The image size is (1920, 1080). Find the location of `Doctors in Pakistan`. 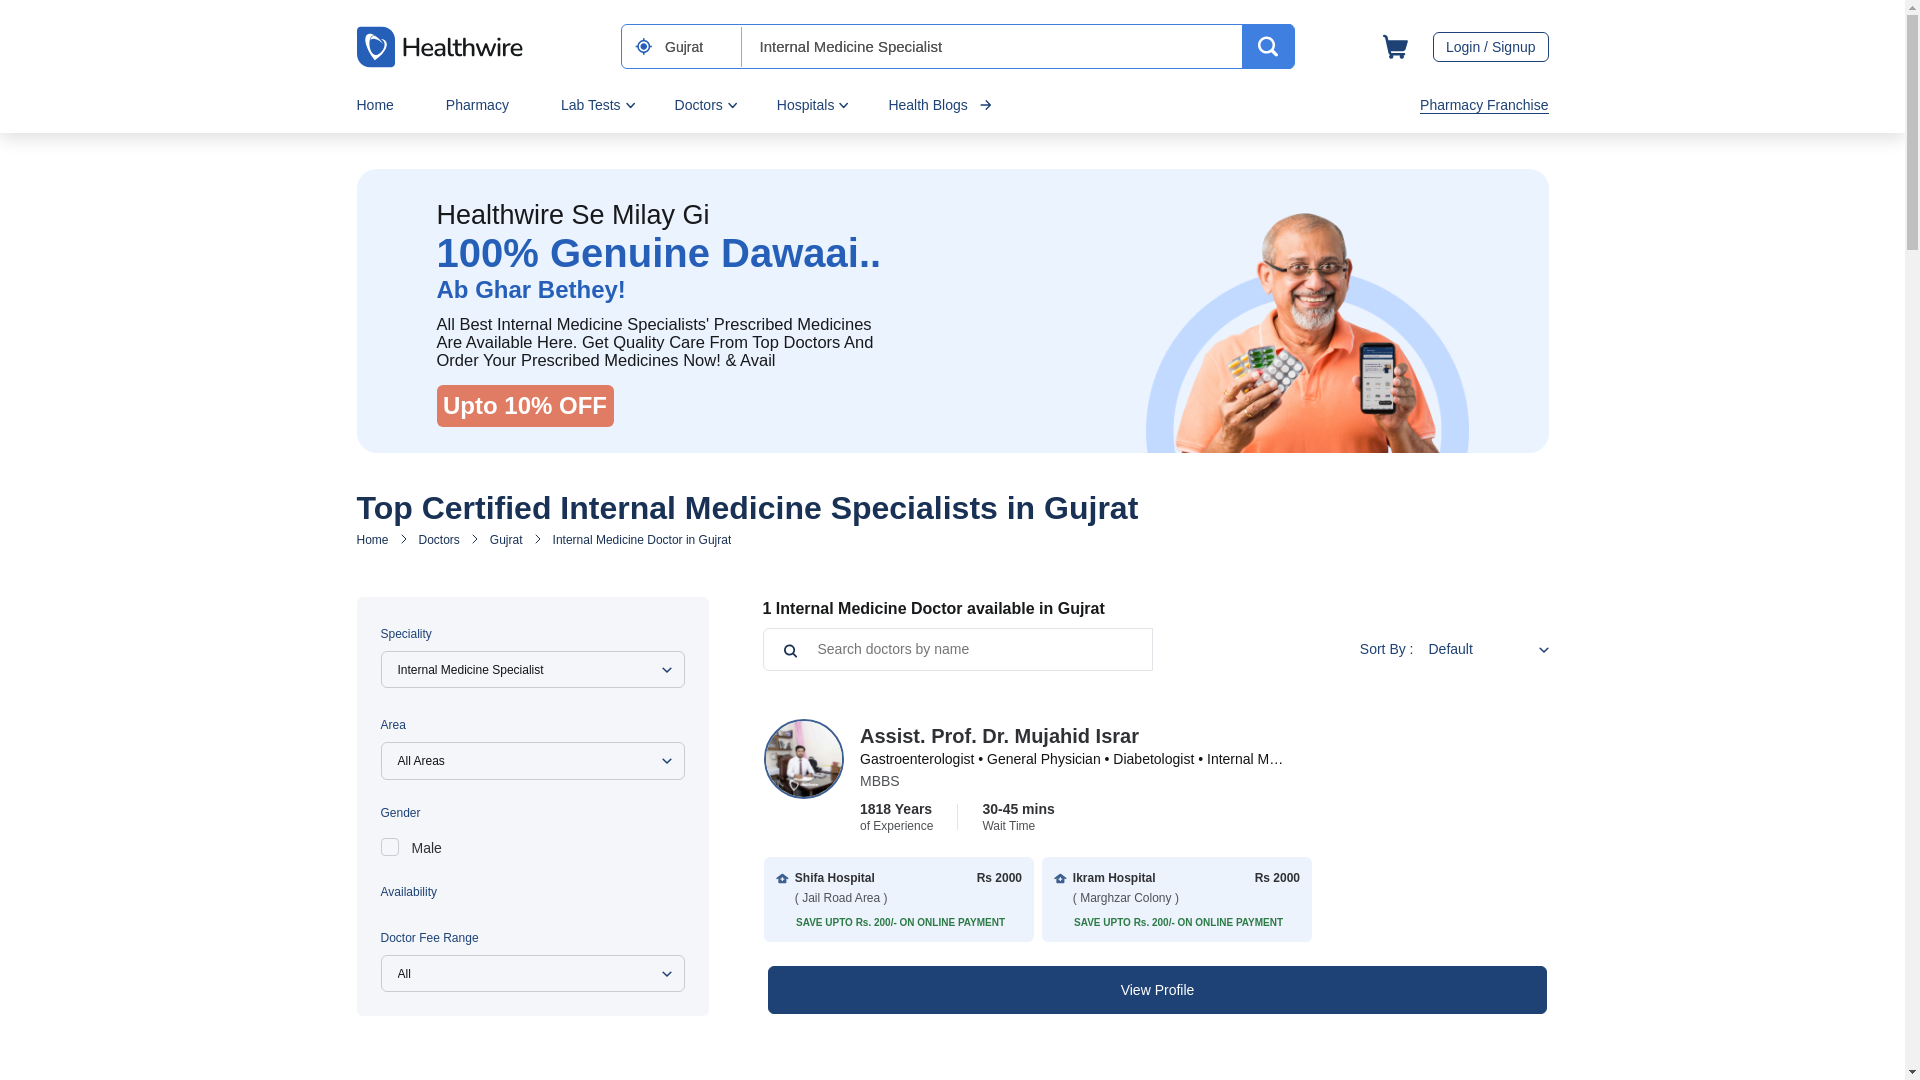

Doctors in Pakistan is located at coordinates (439, 540).